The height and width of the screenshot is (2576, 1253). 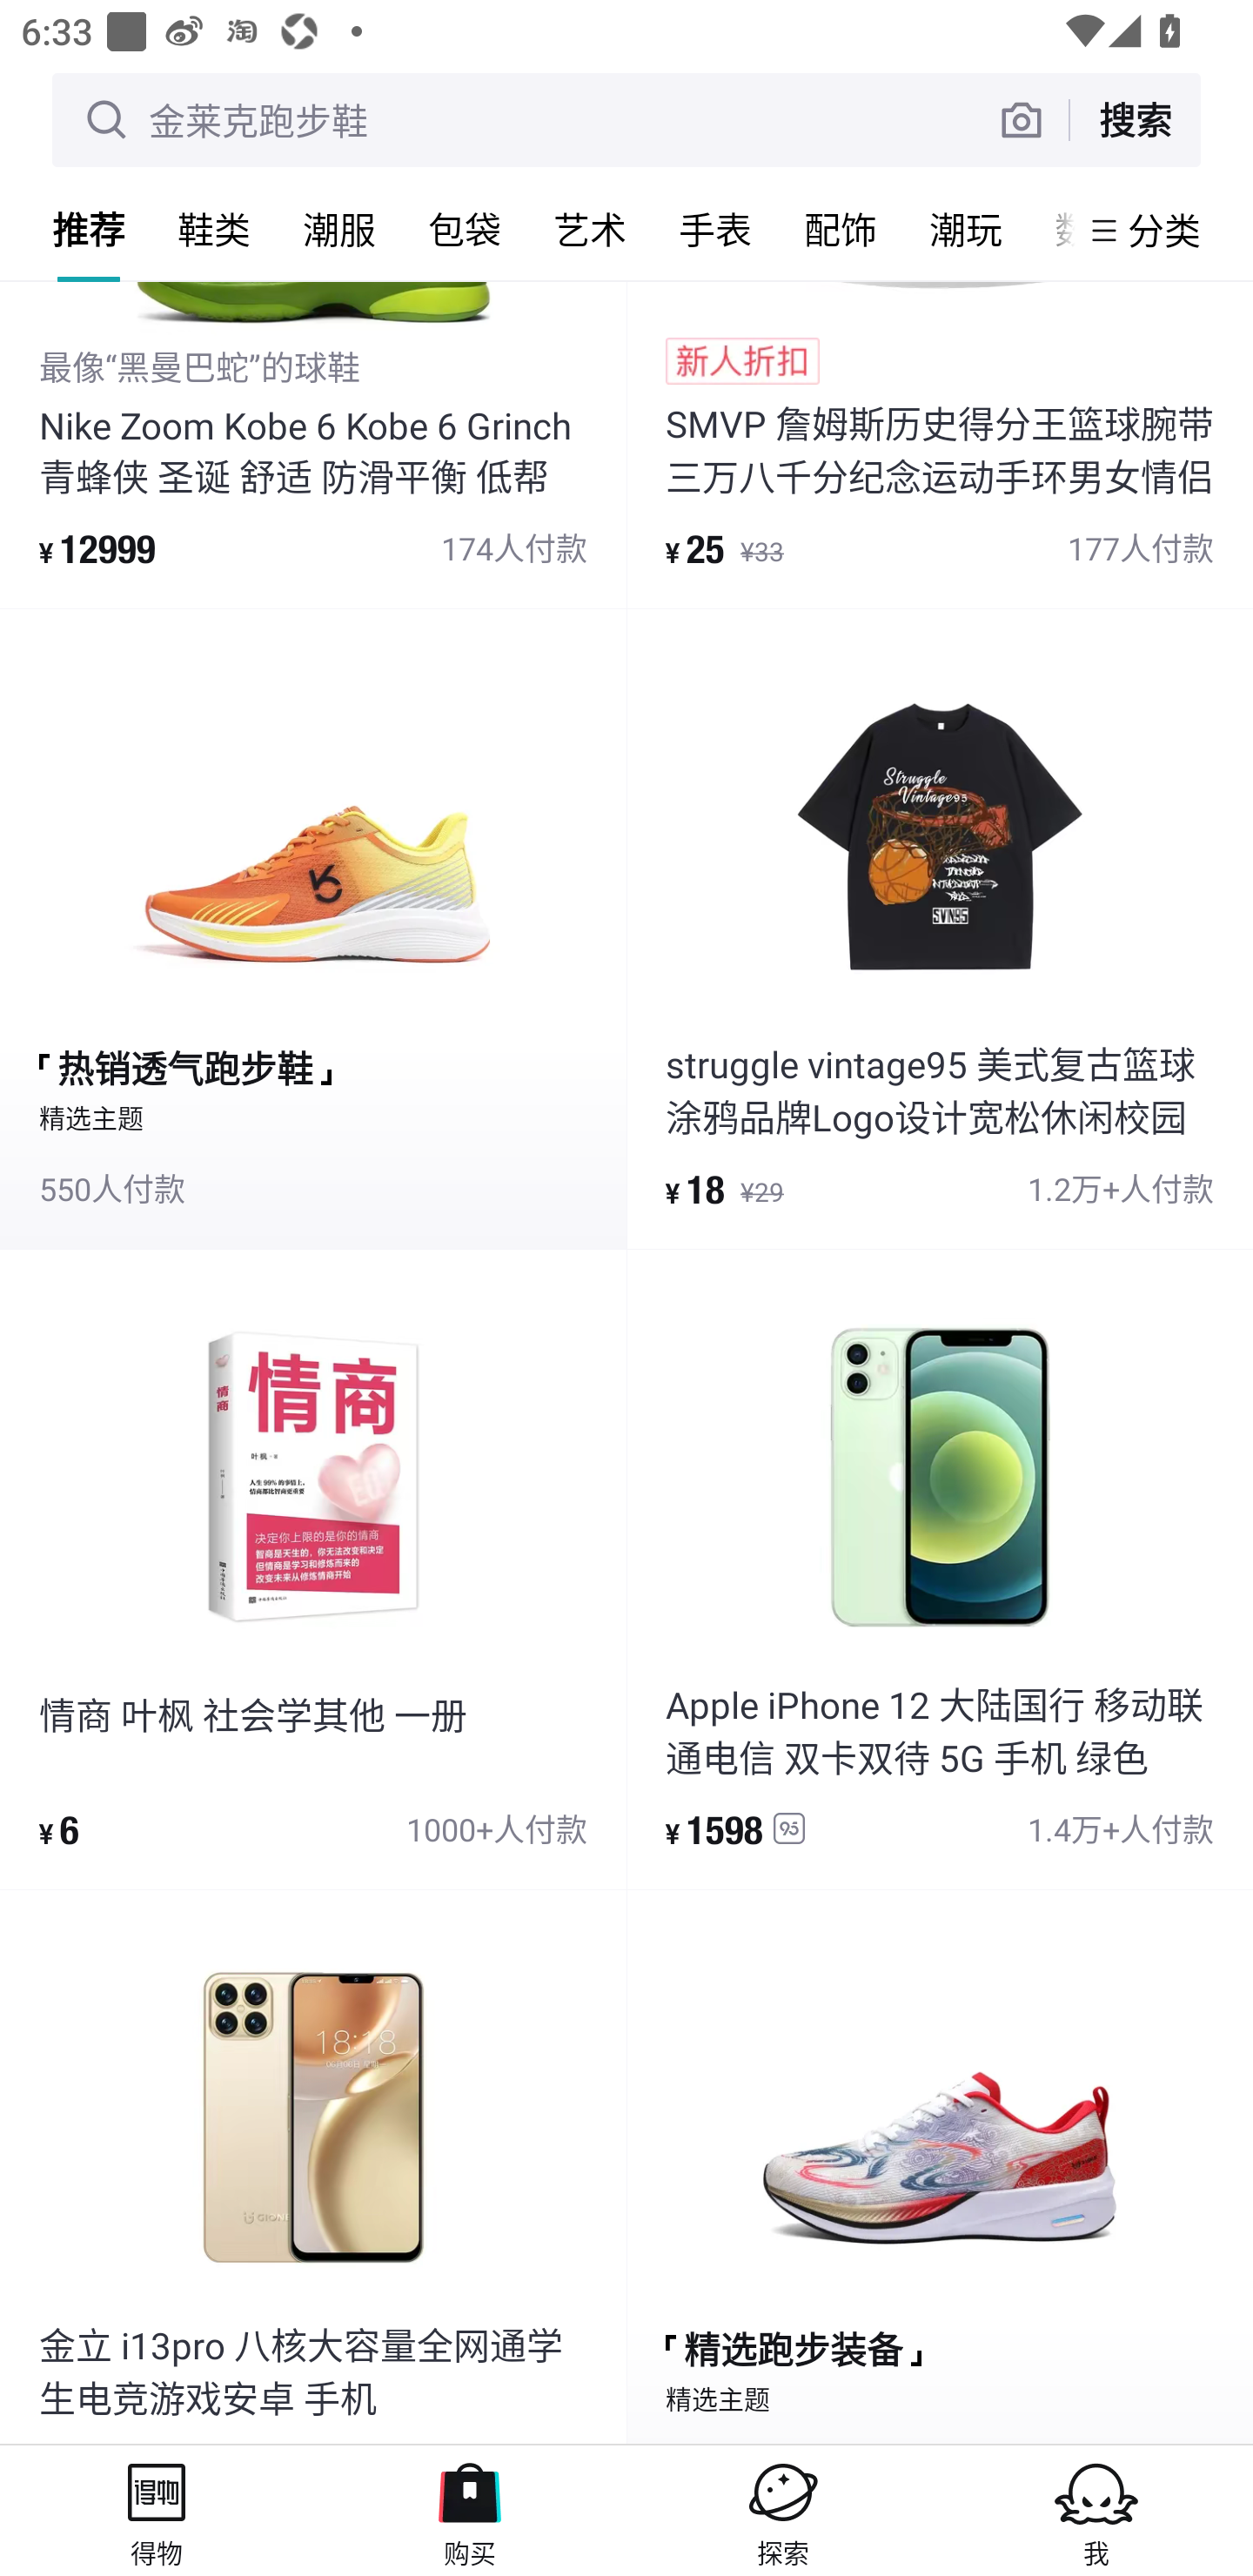 I want to click on 搜索, so click(x=1135, y=119).